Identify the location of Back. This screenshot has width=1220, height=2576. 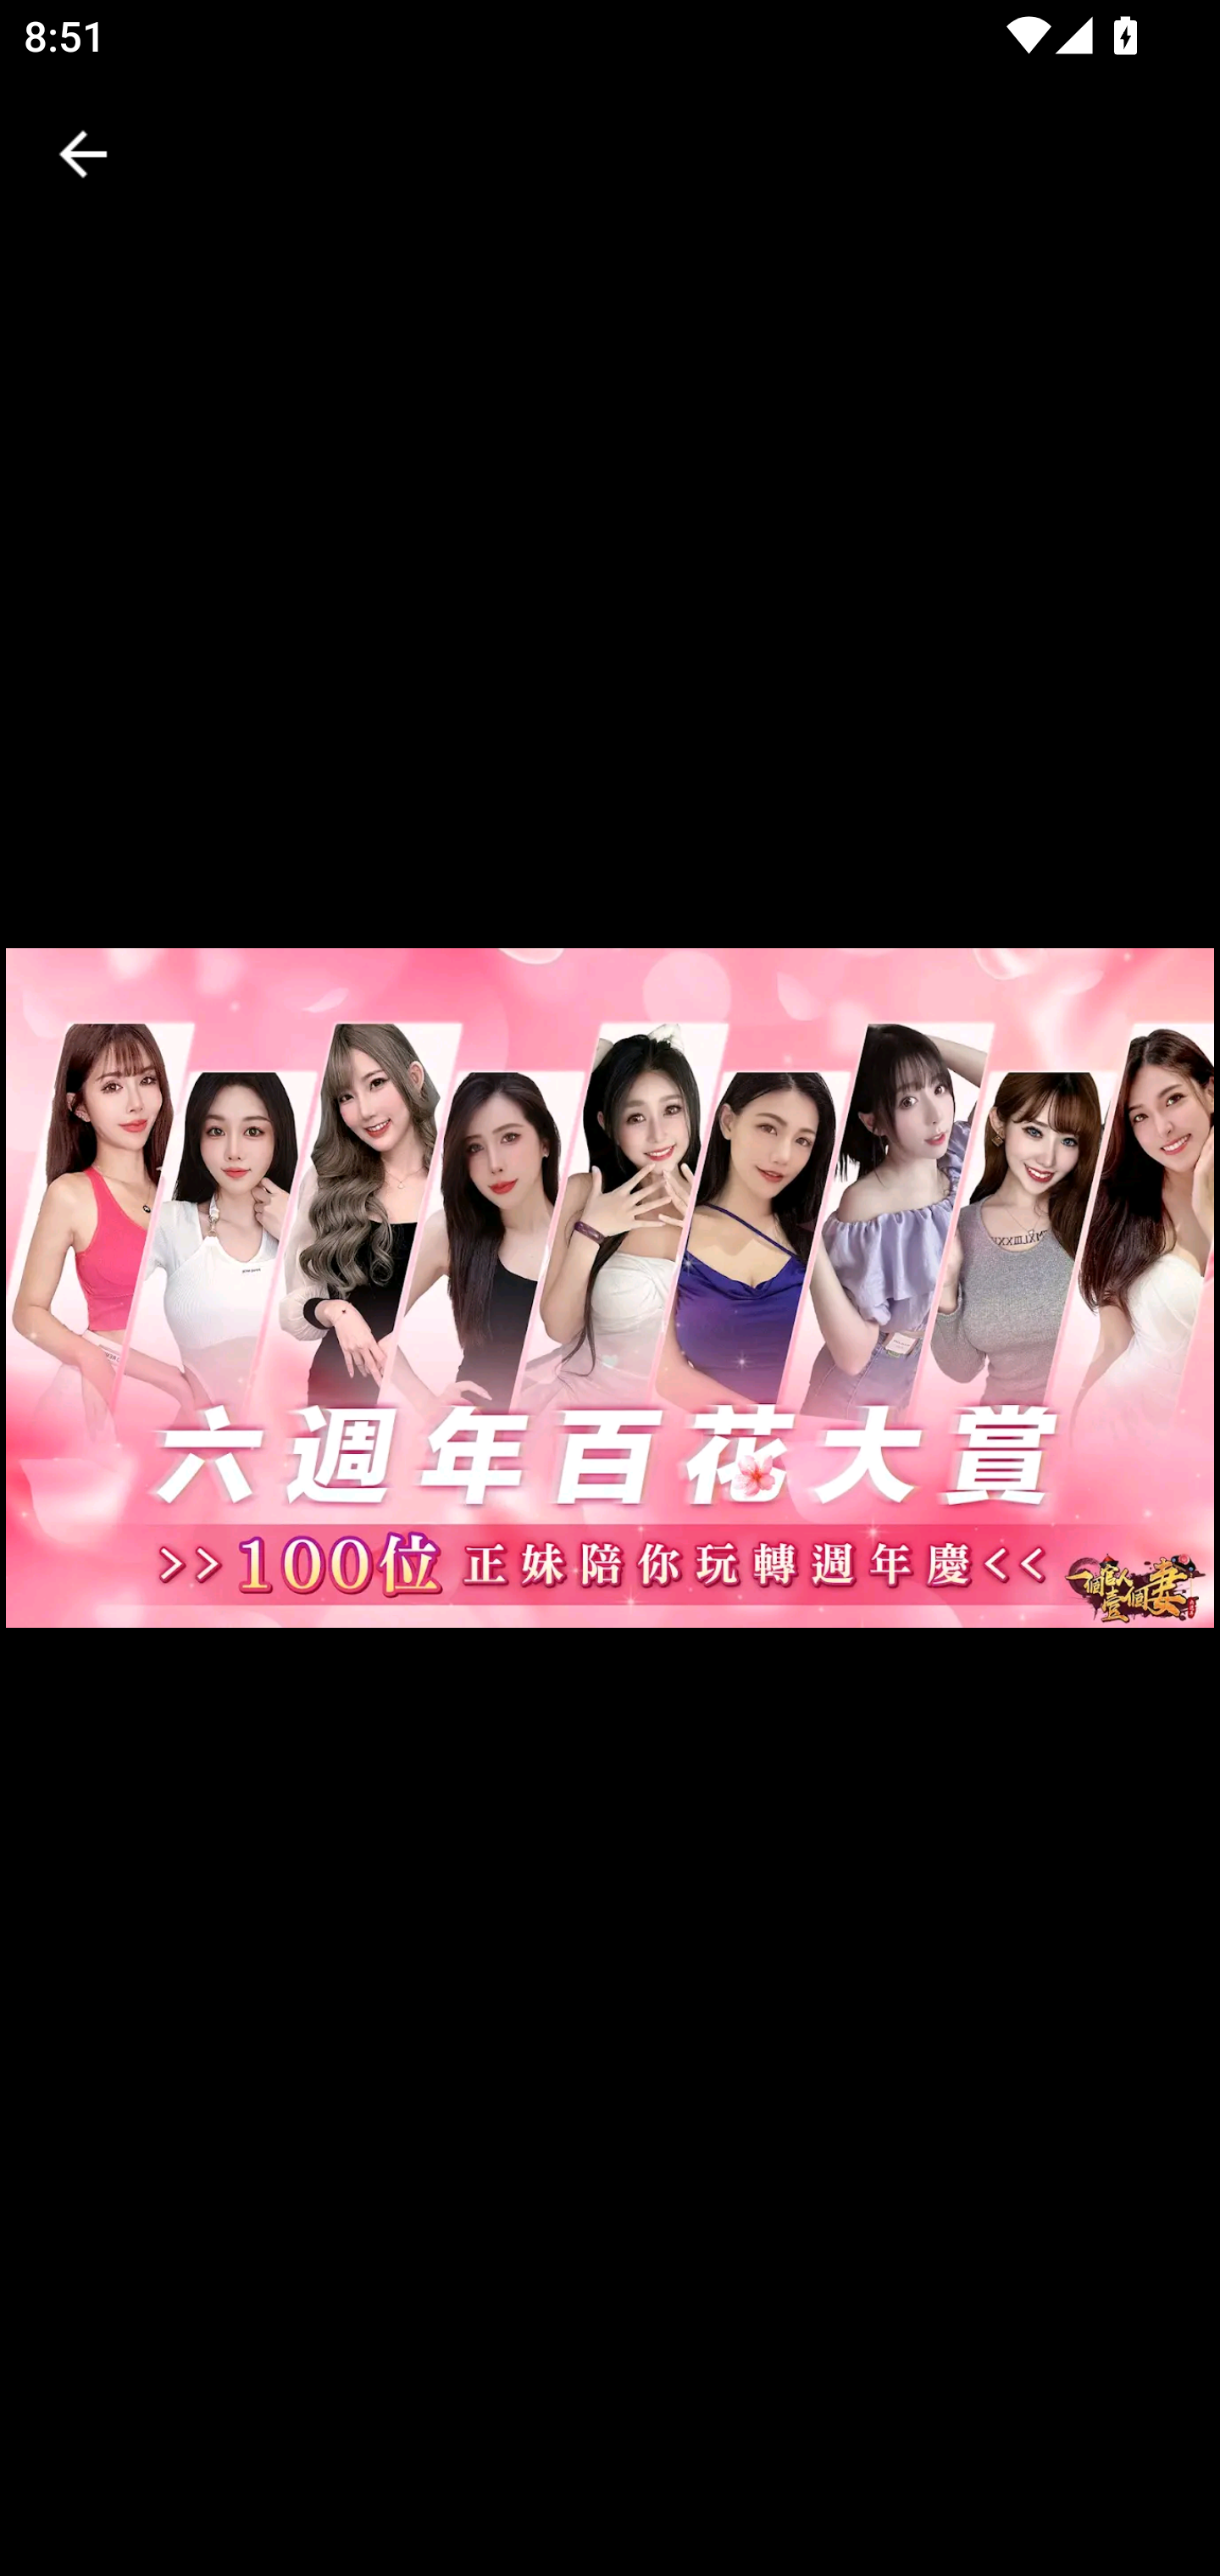
(83, 154).